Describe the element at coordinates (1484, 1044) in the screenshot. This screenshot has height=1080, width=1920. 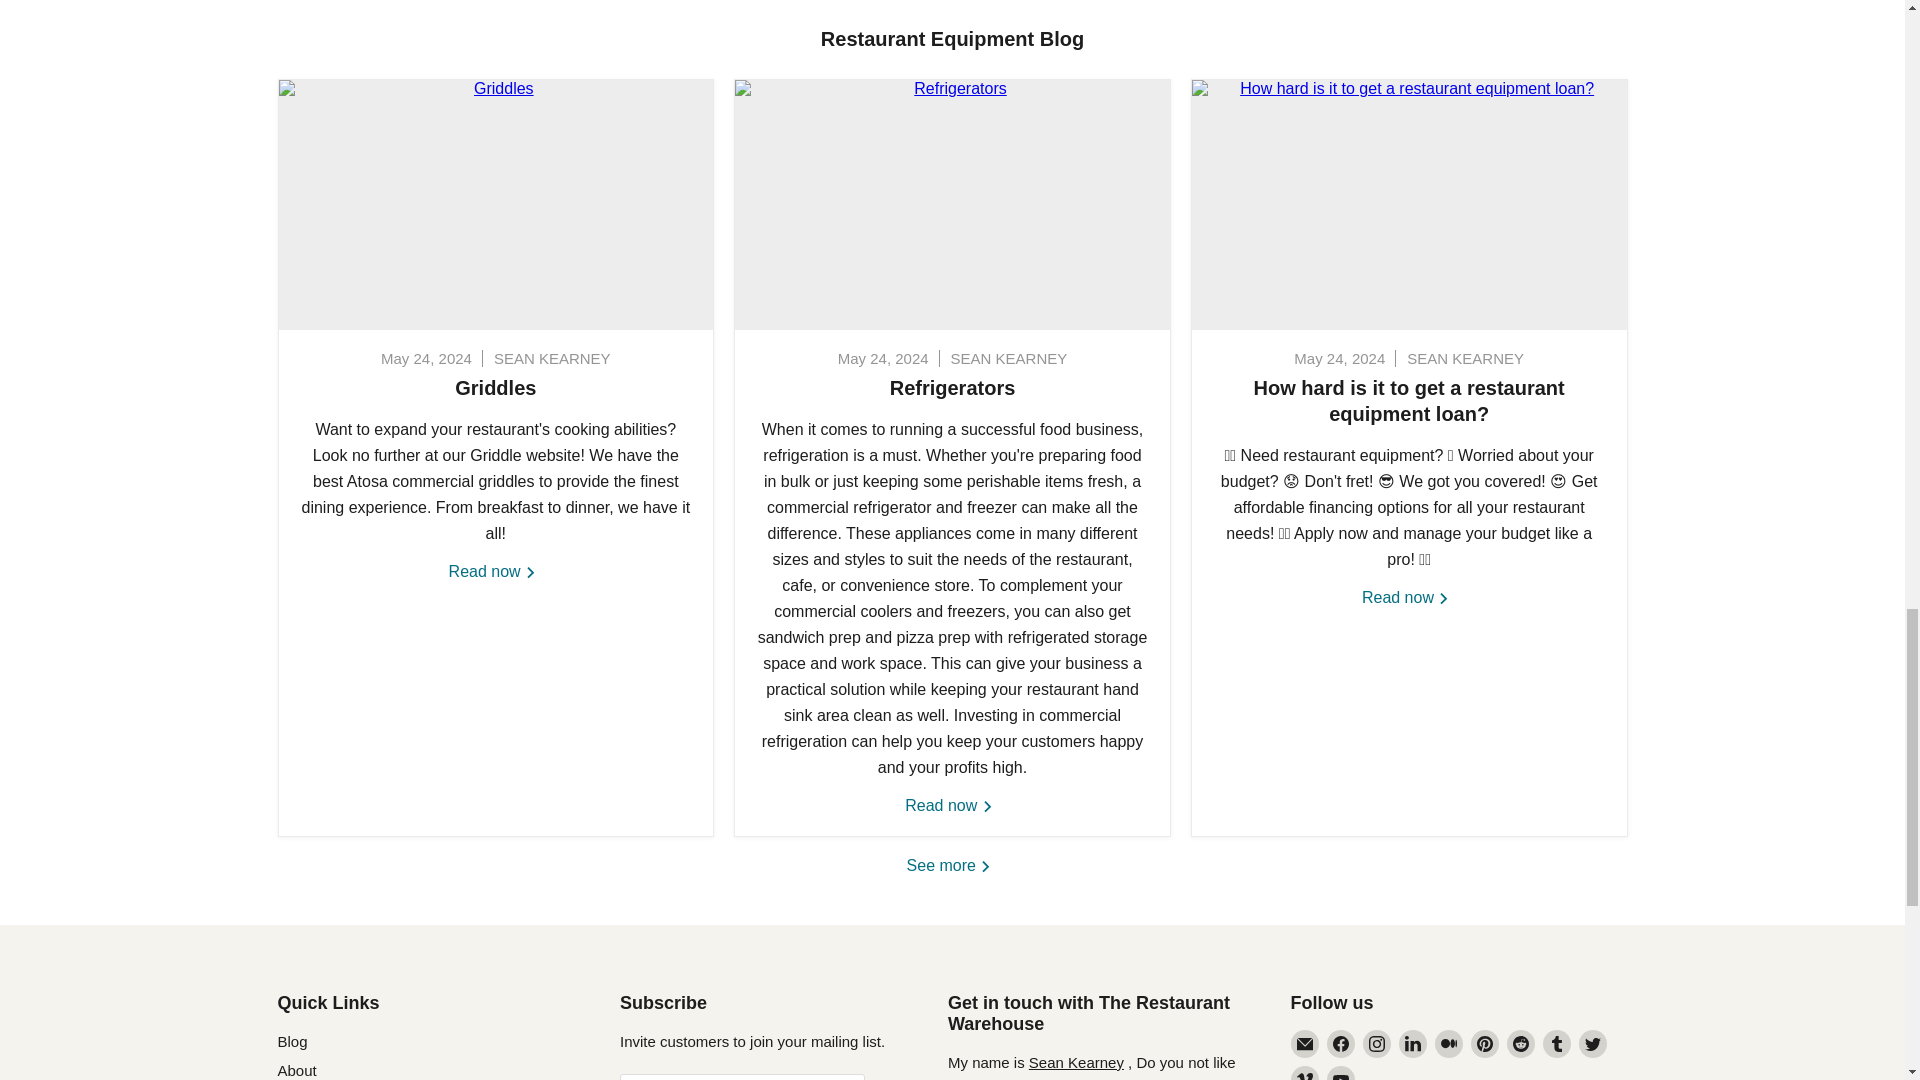
I see `Pinterest` at that location.